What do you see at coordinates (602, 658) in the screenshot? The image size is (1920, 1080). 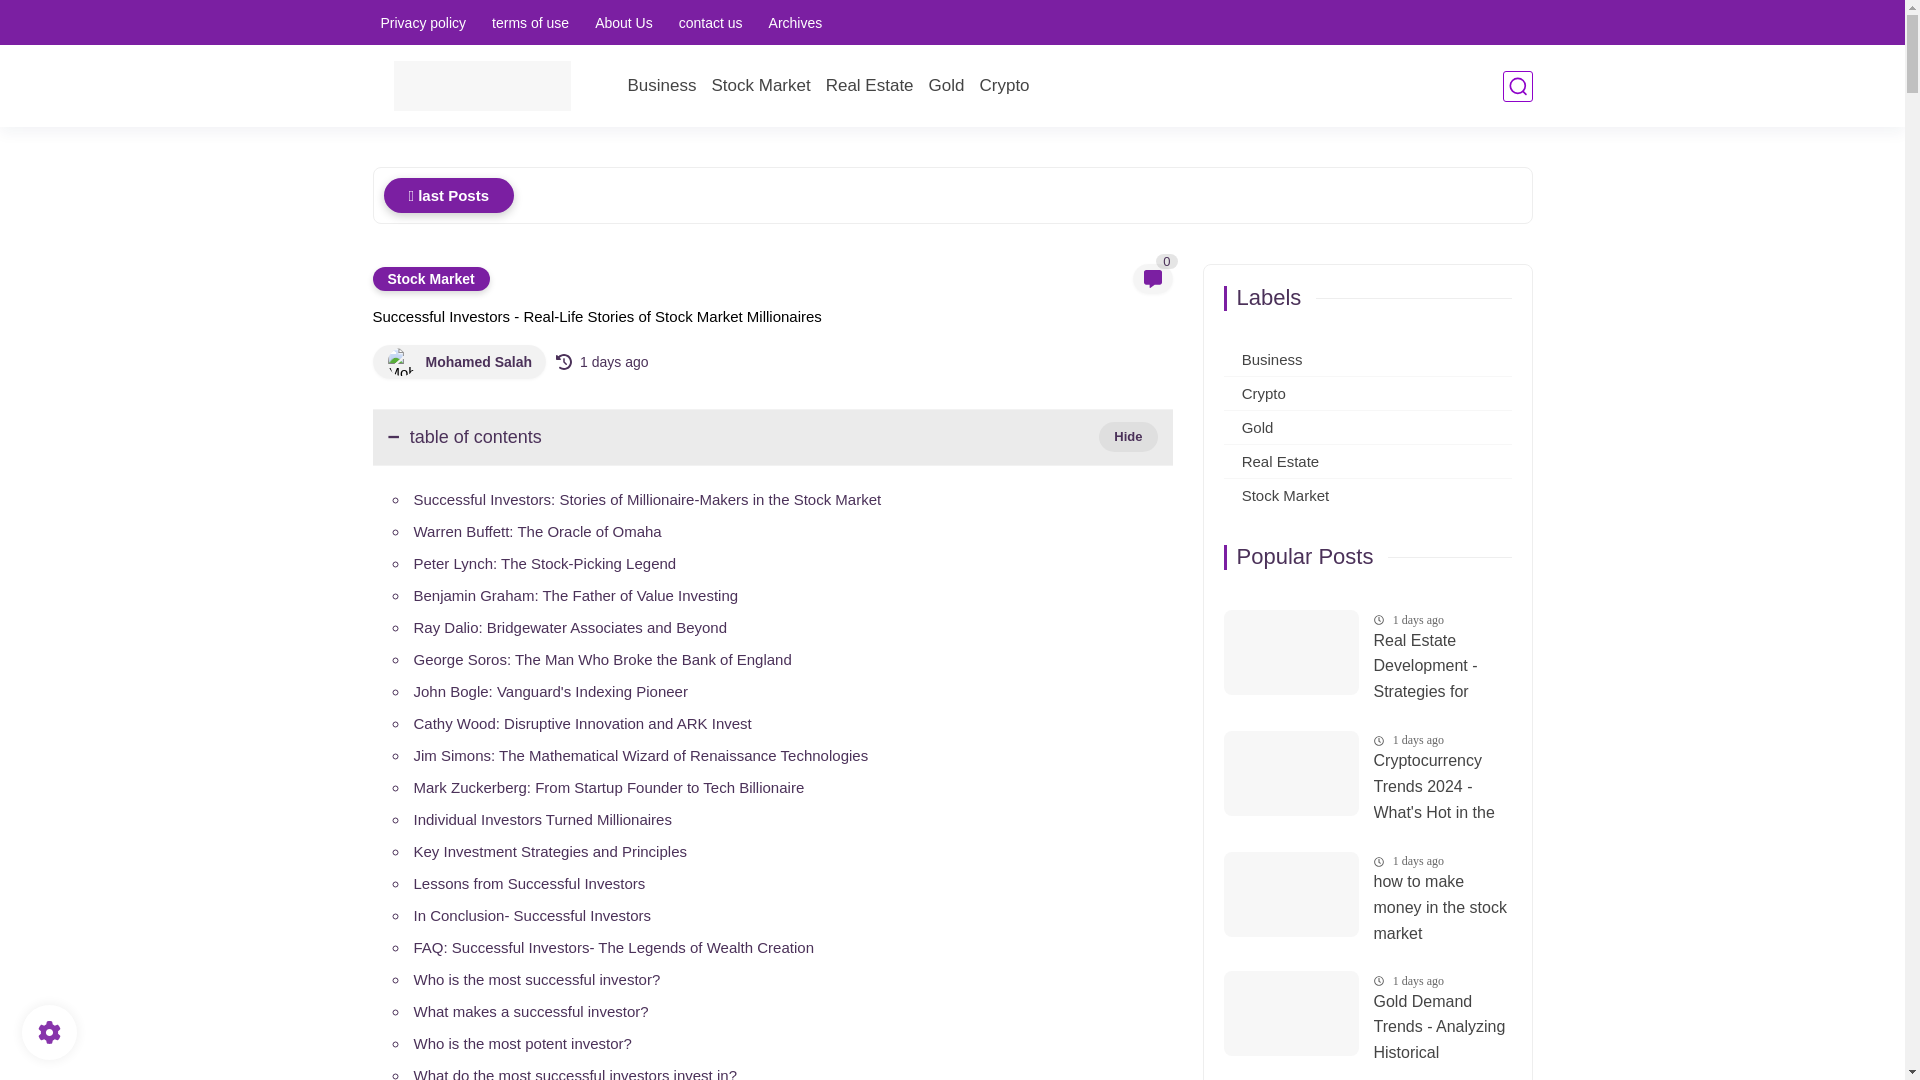 I see `George Soros: The Man Who Broke the Bank of England` at bounding box center [602, 658].